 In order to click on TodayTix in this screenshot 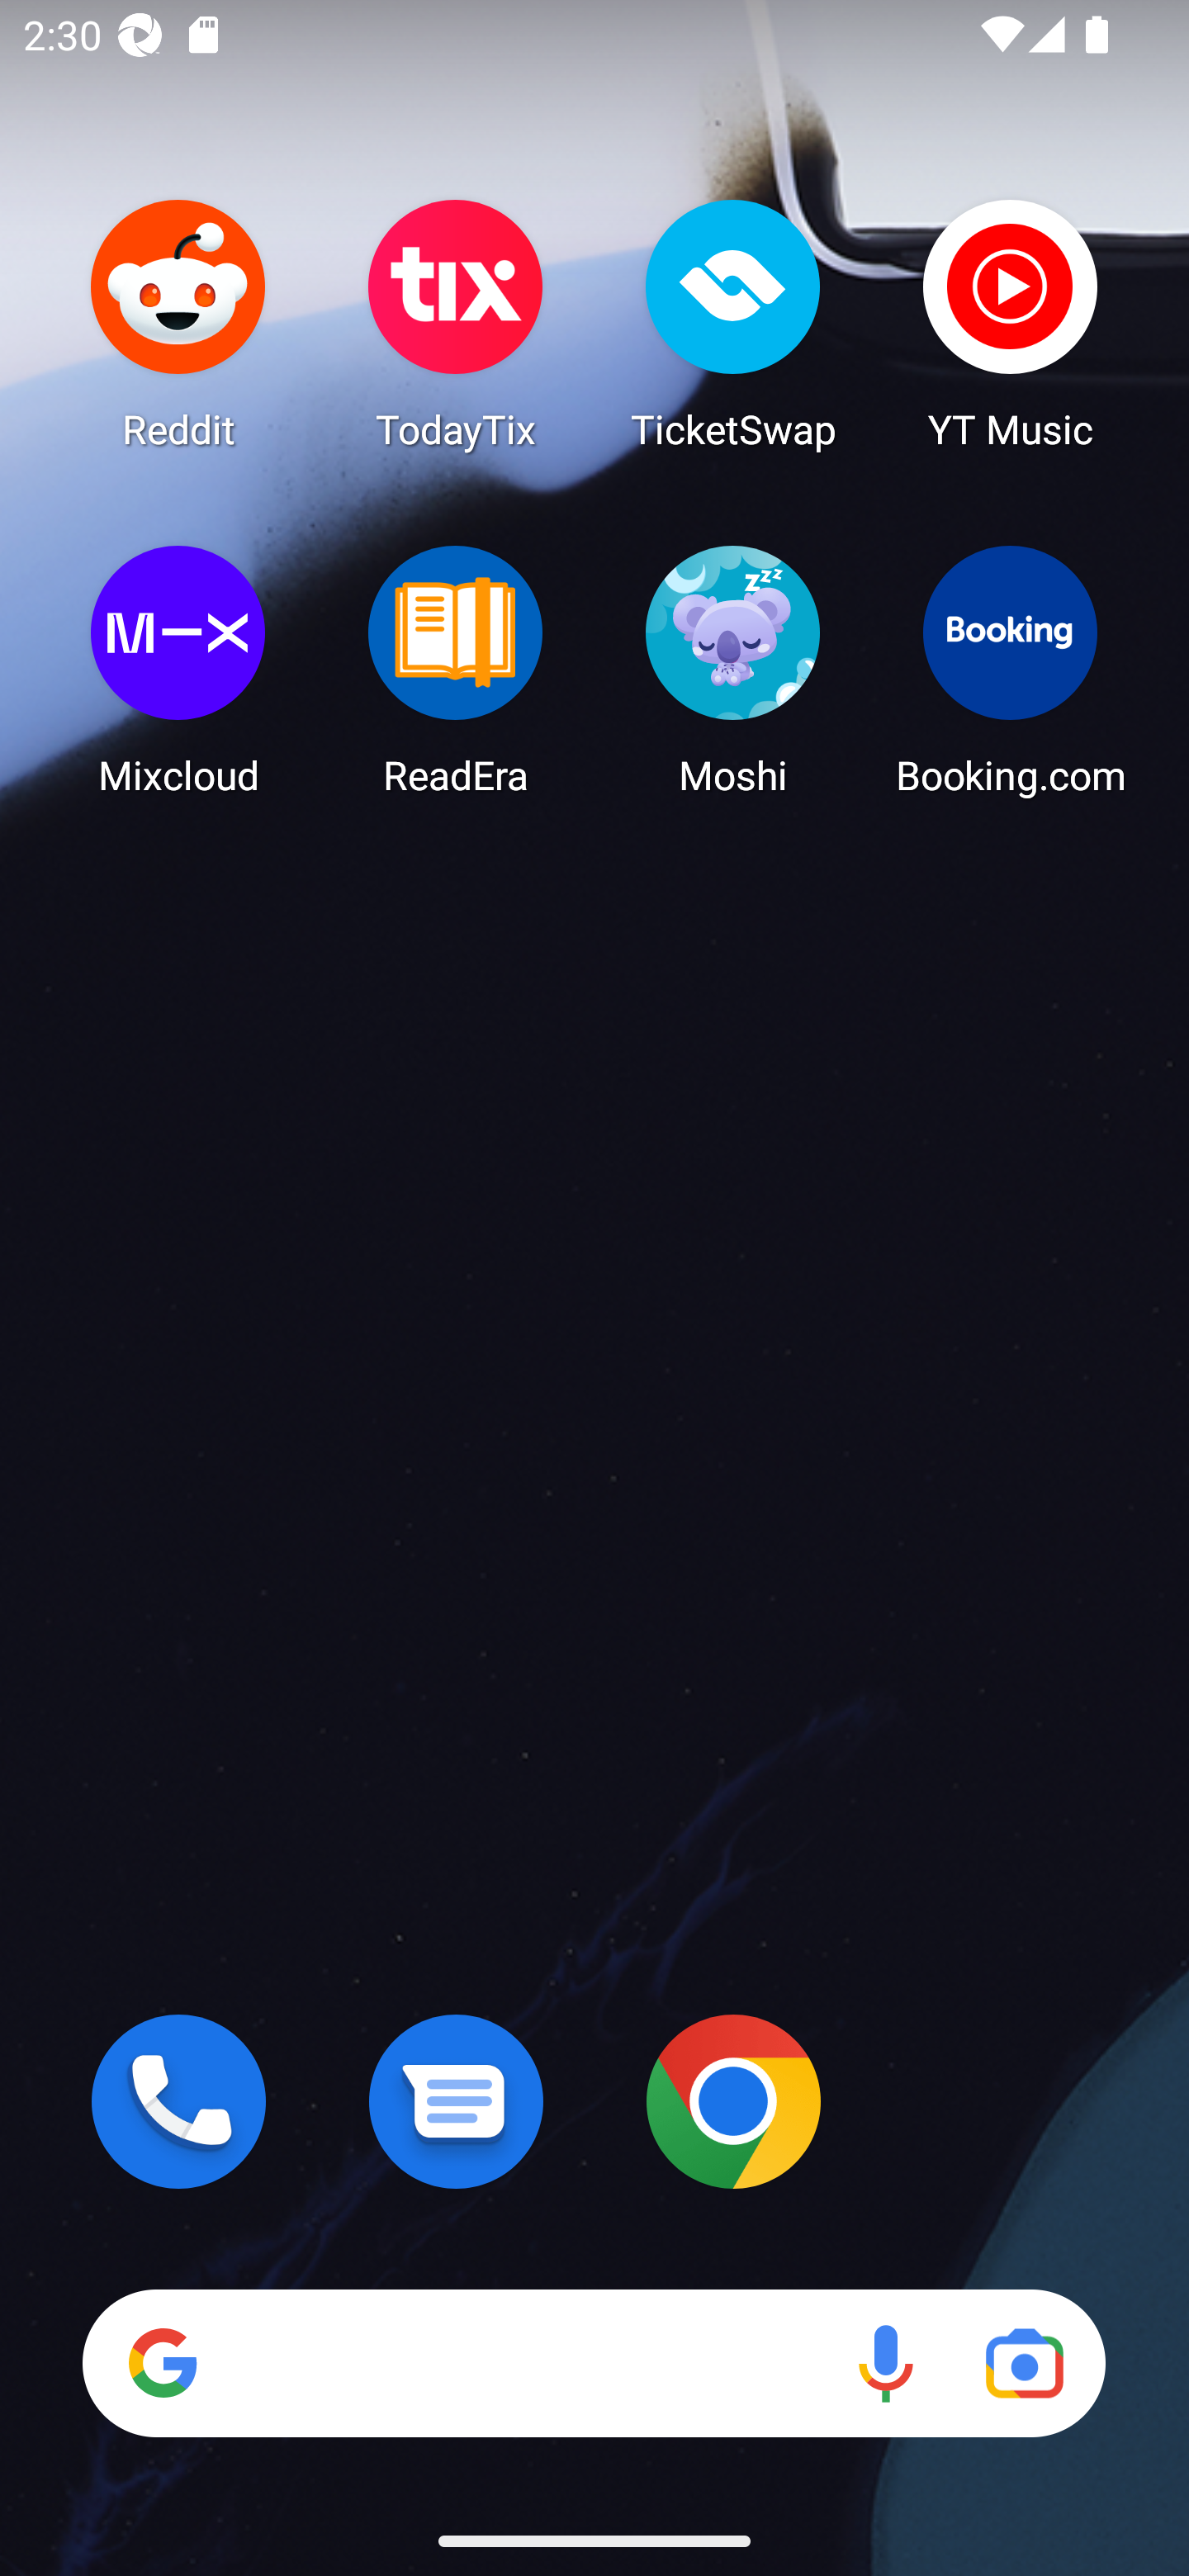, I will do `click(456, 324)`.